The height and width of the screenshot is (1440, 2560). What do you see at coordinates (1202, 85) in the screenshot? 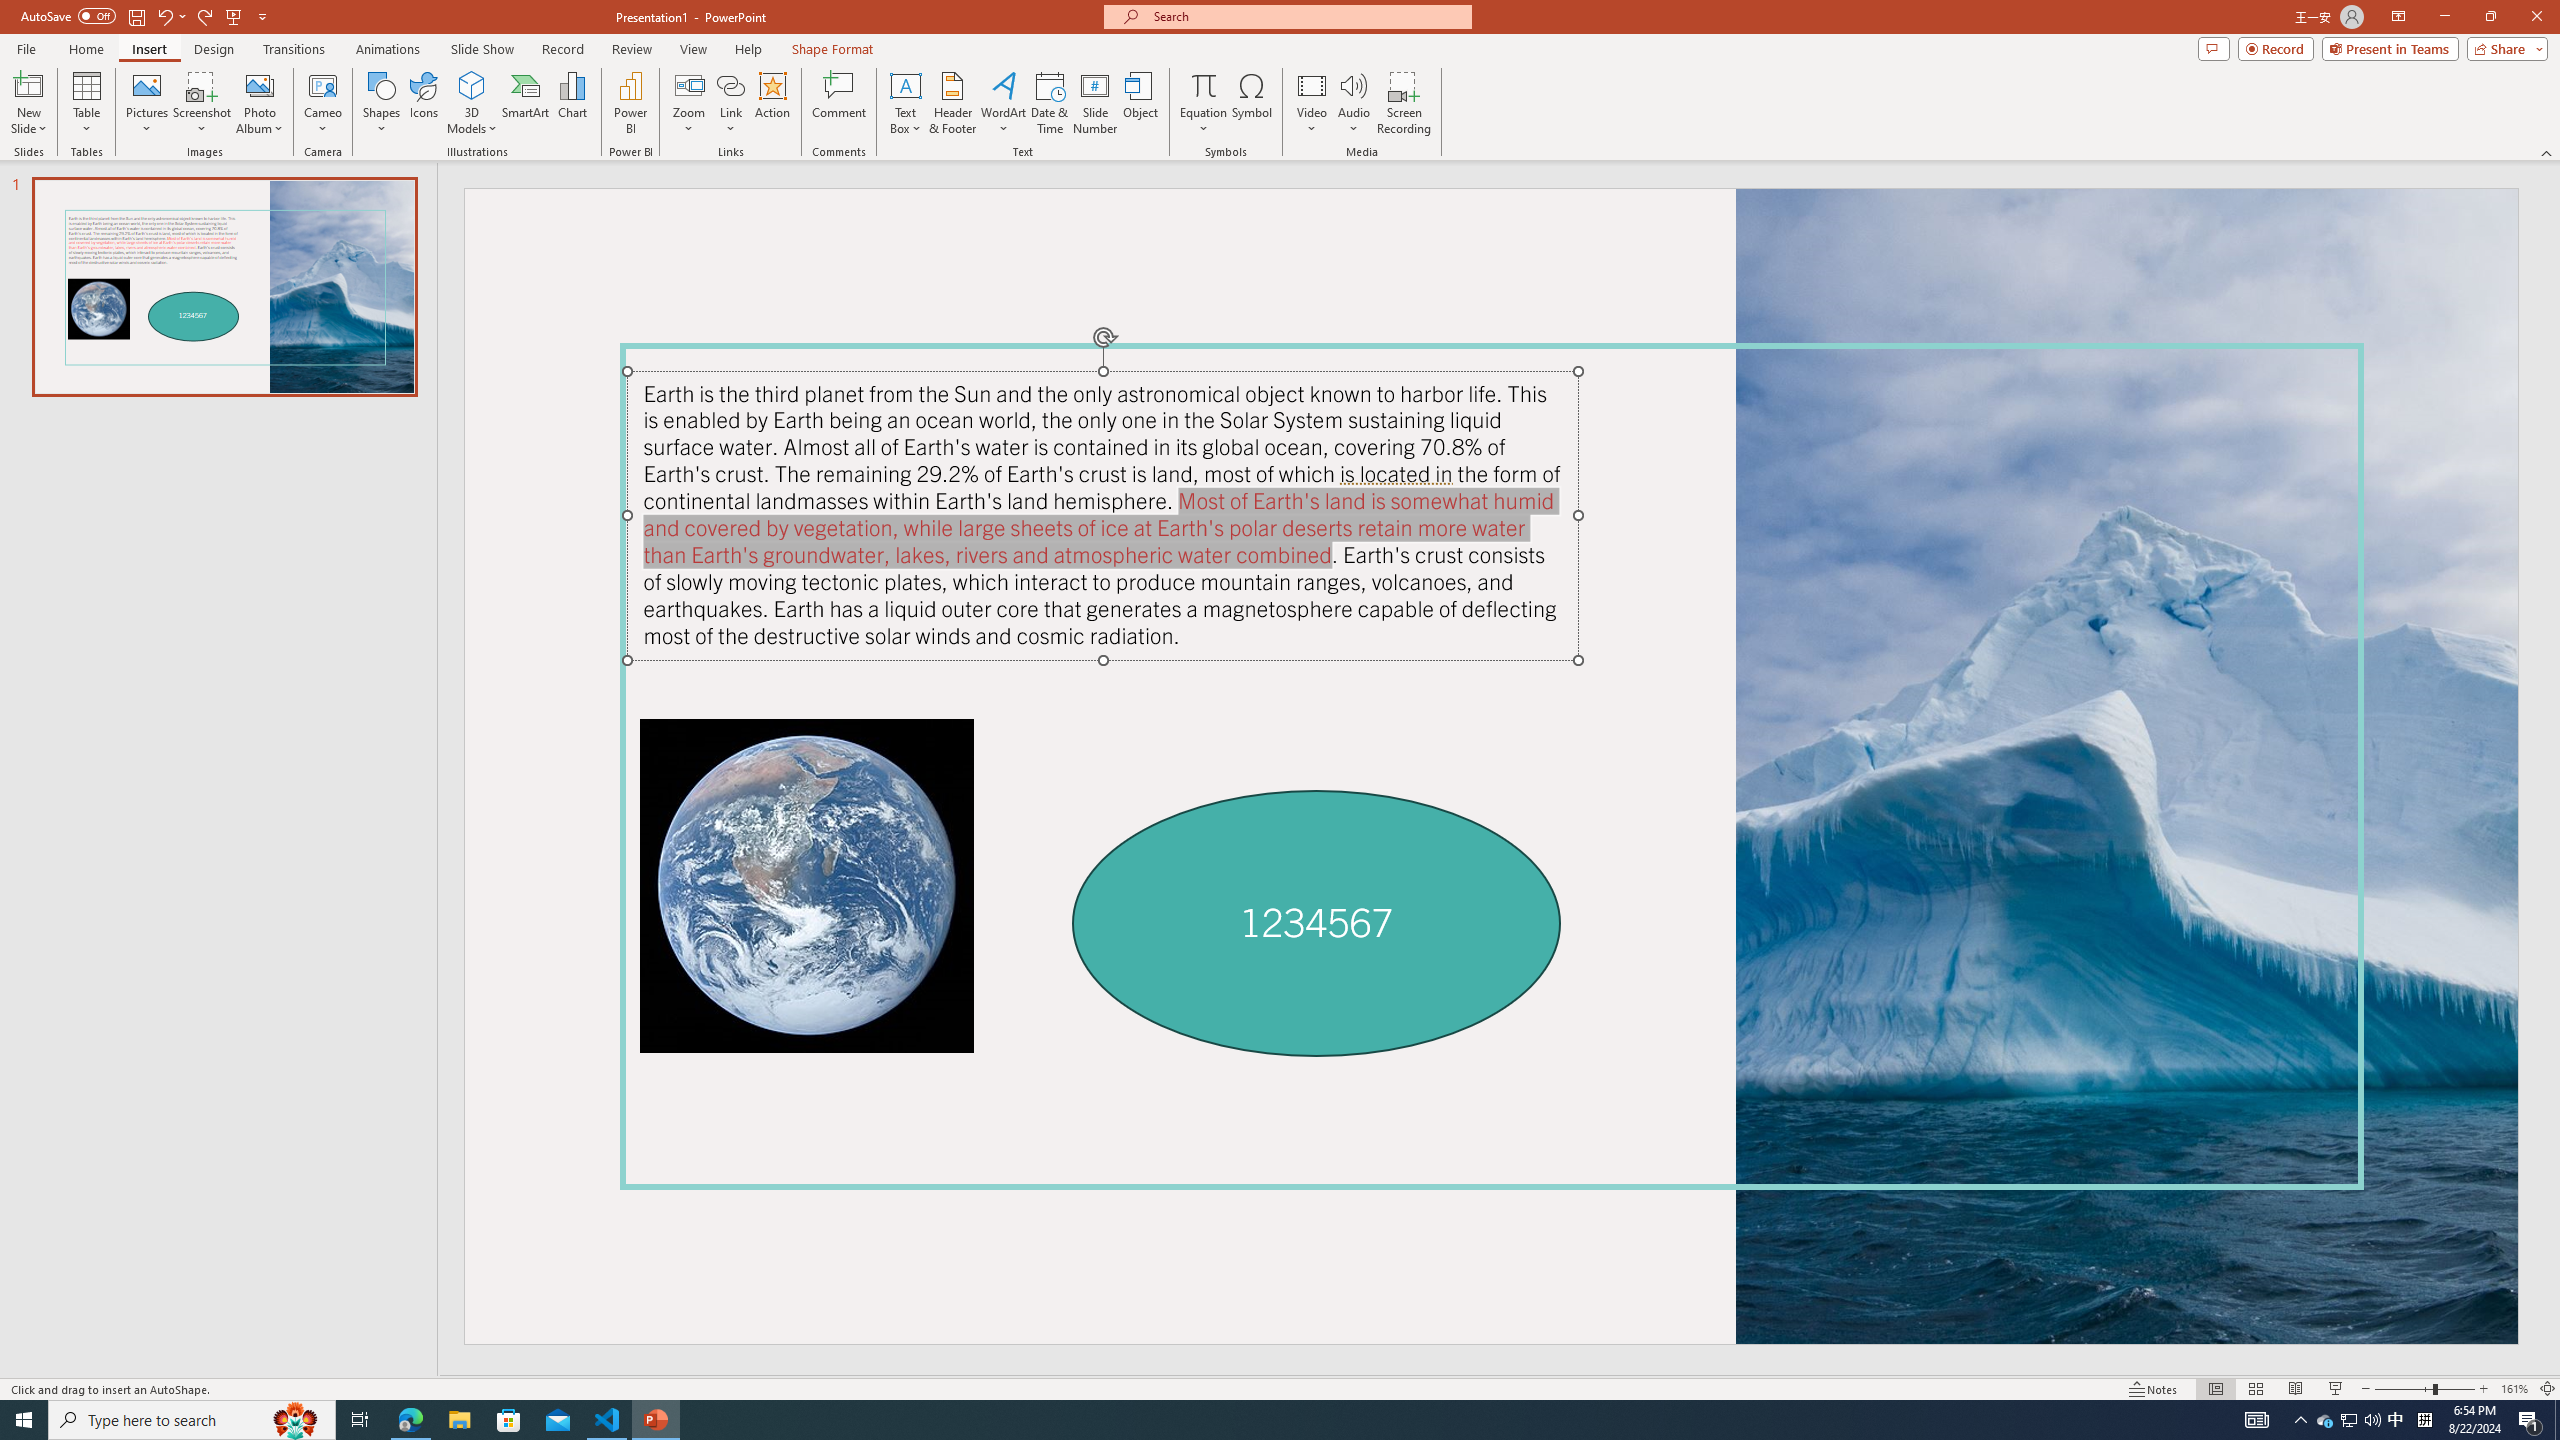
I see `Equation` at bounding box center [1202, 85].